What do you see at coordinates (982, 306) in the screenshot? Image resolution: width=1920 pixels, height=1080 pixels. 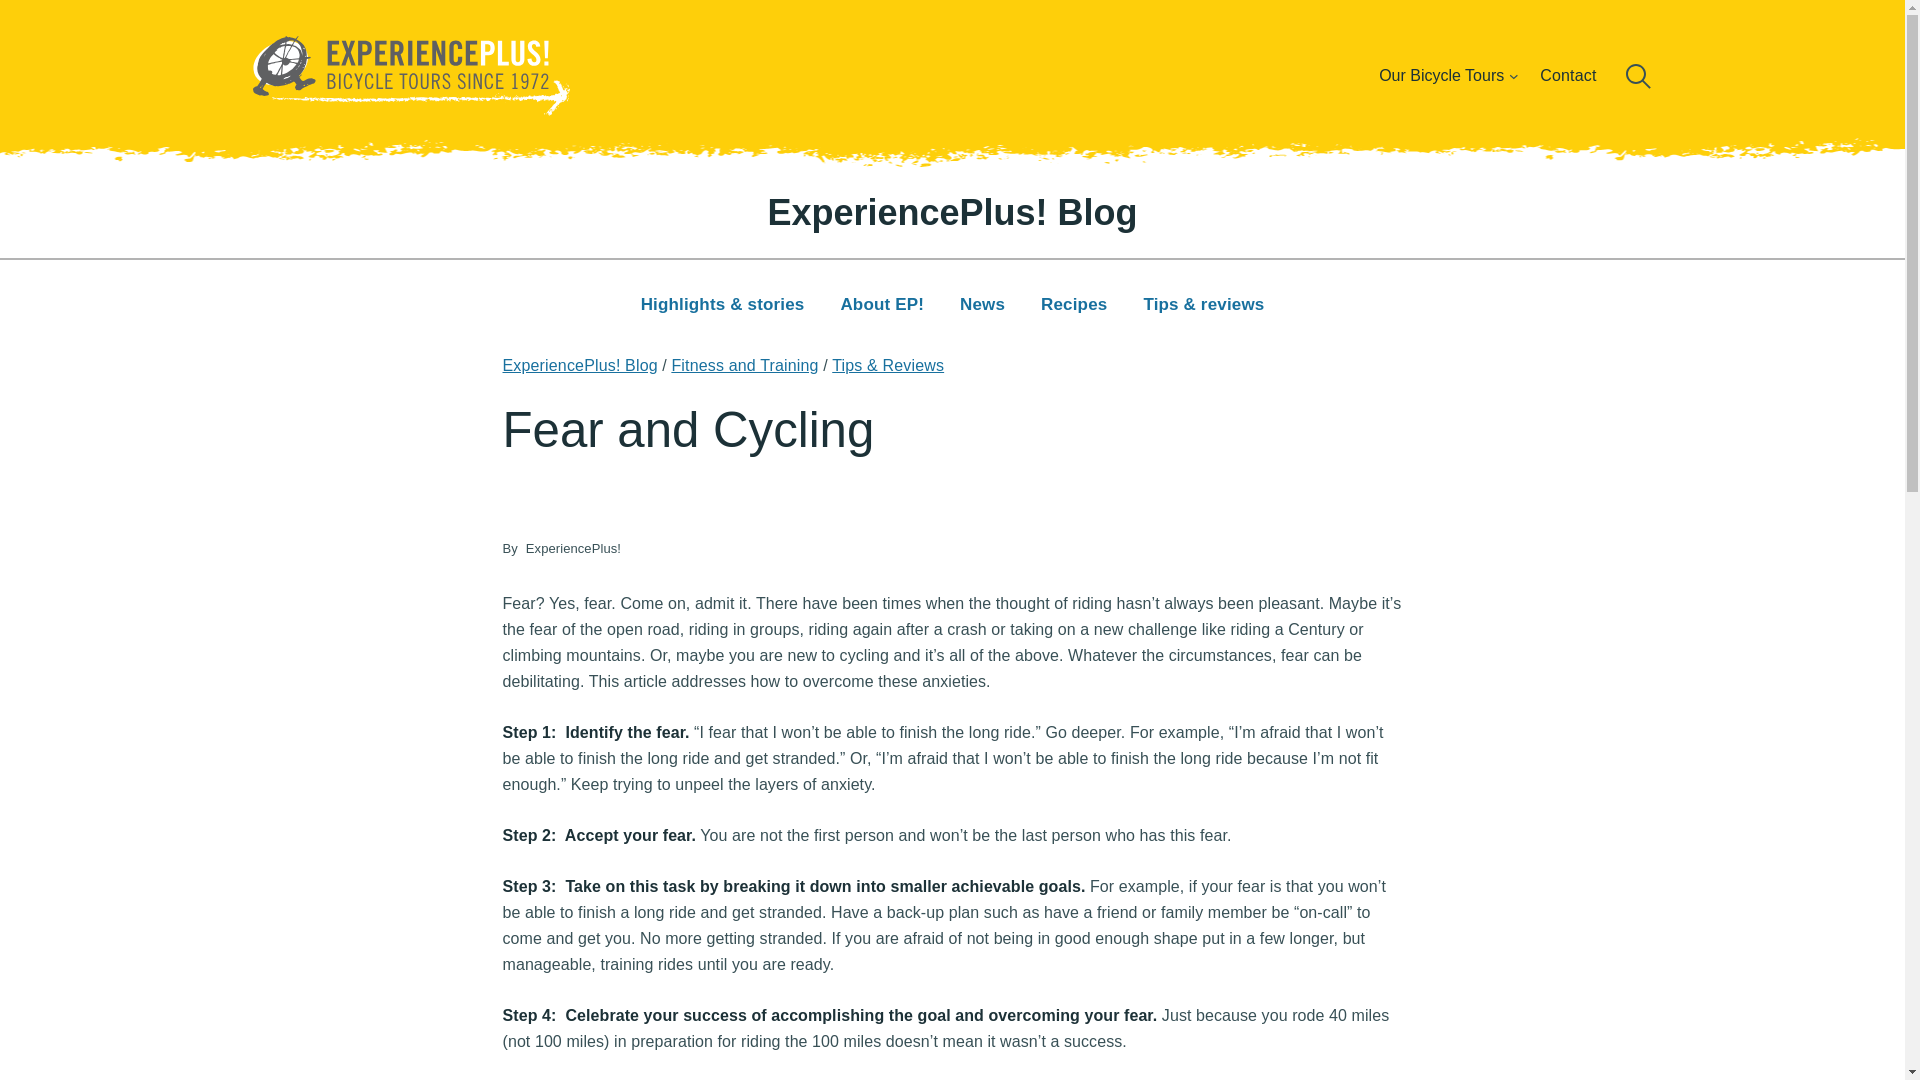 I see `News` at bounding box center [982, 306].